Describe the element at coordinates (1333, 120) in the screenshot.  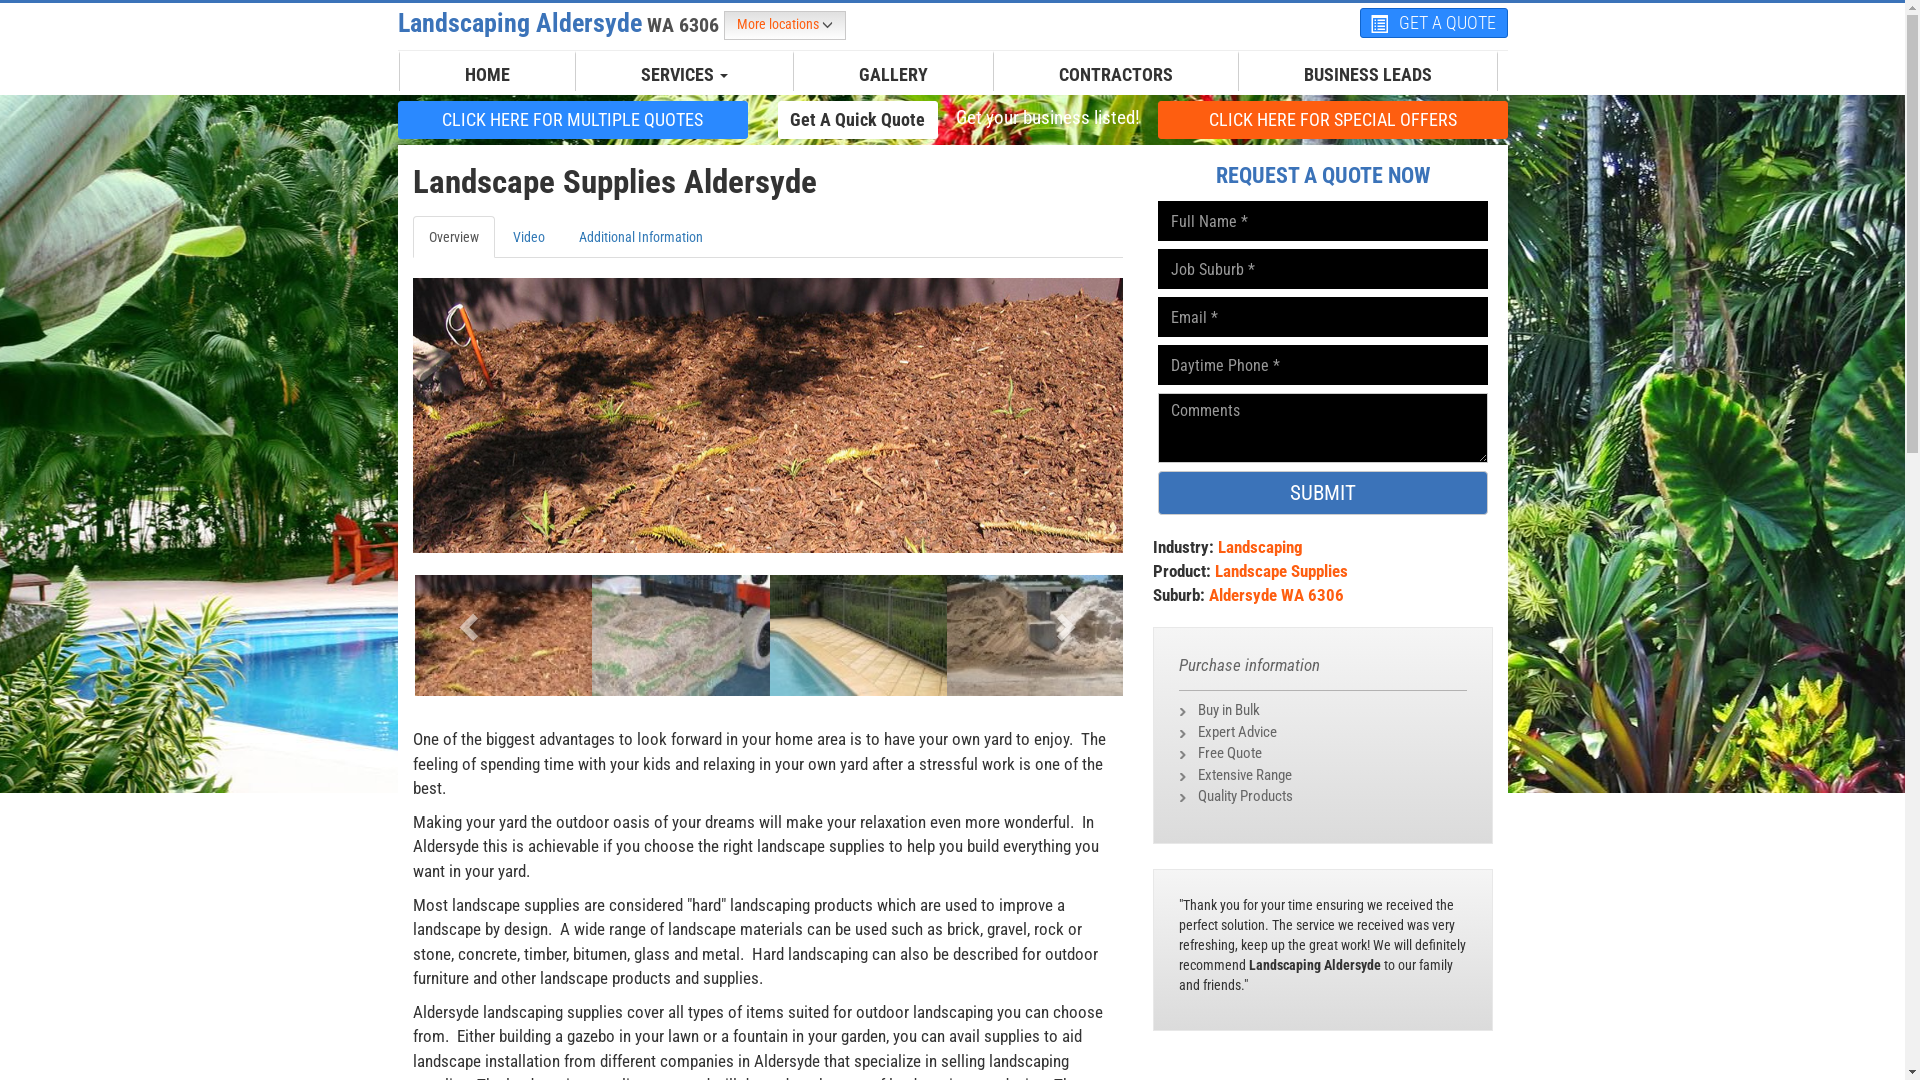
I see `CLICK HERE FOR SPECIAL OFFERS` at that location.